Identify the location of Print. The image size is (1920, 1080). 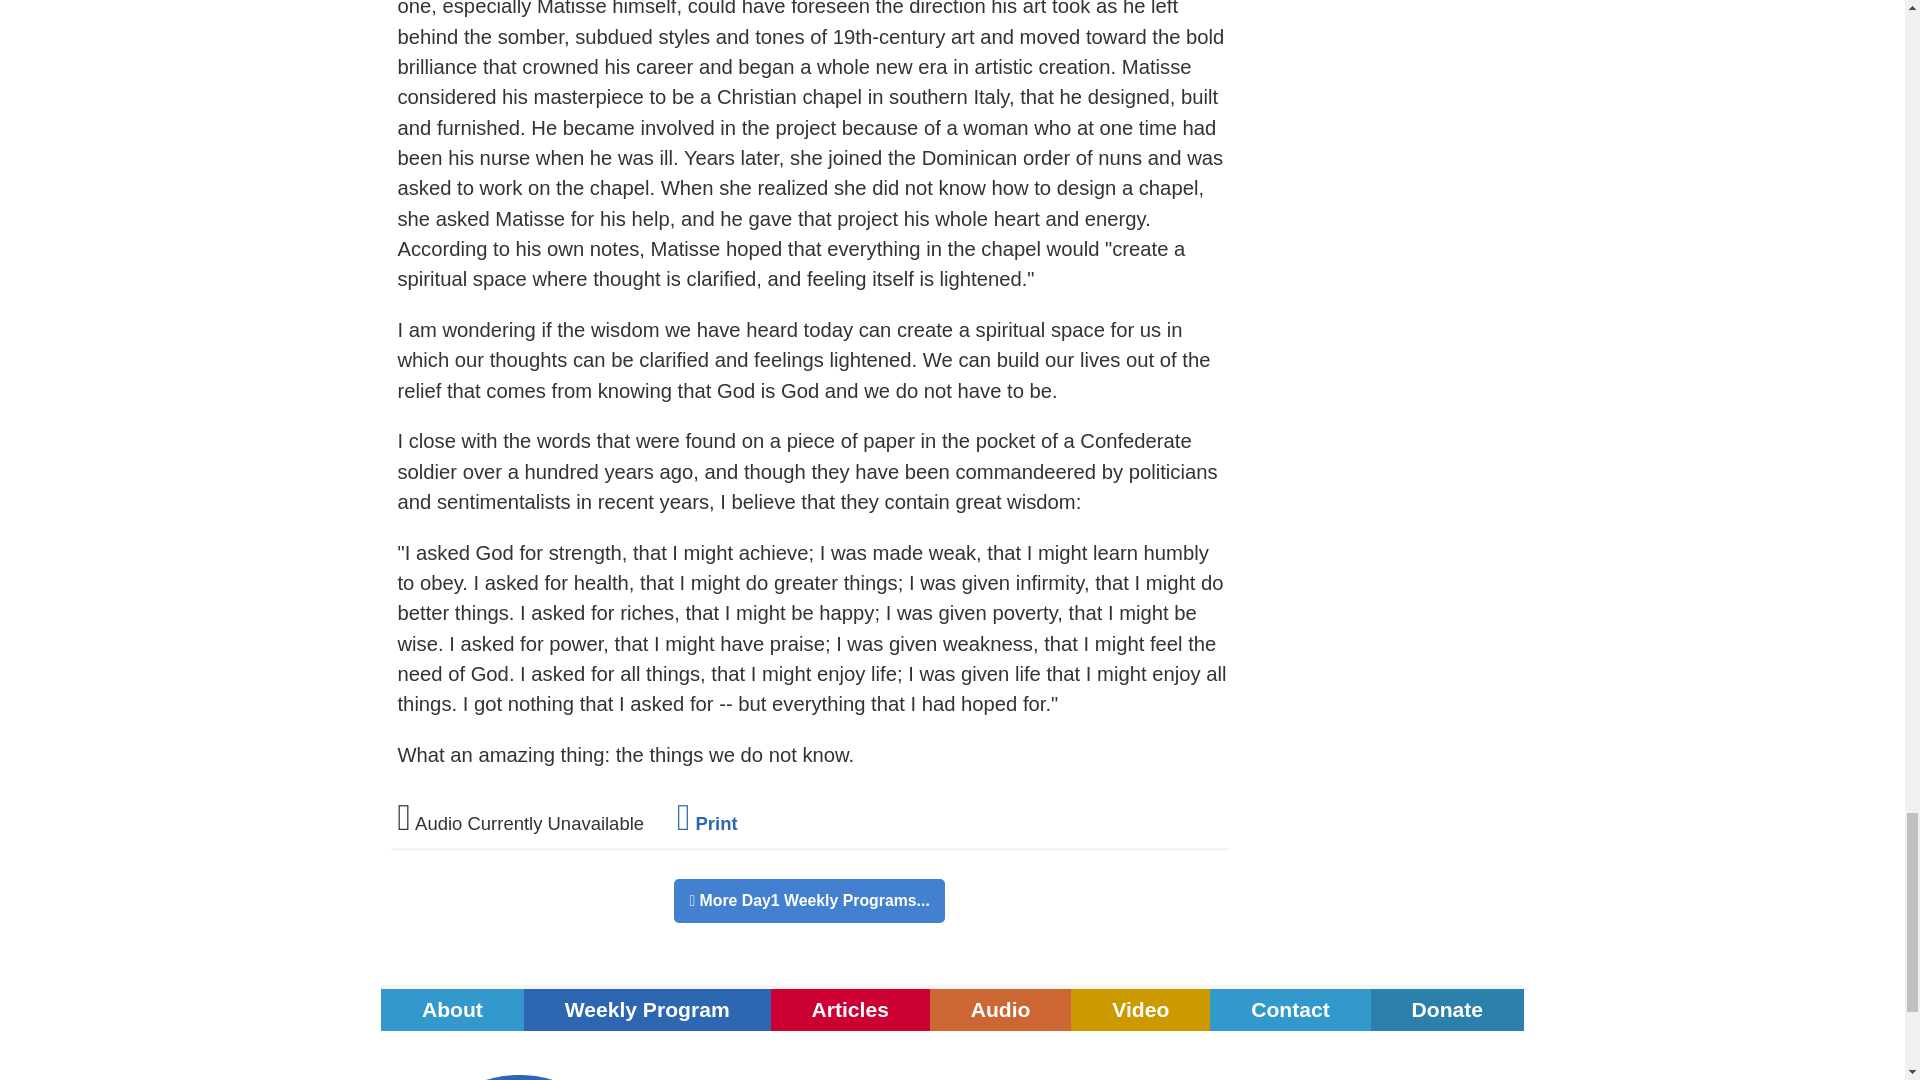
(707, 823).